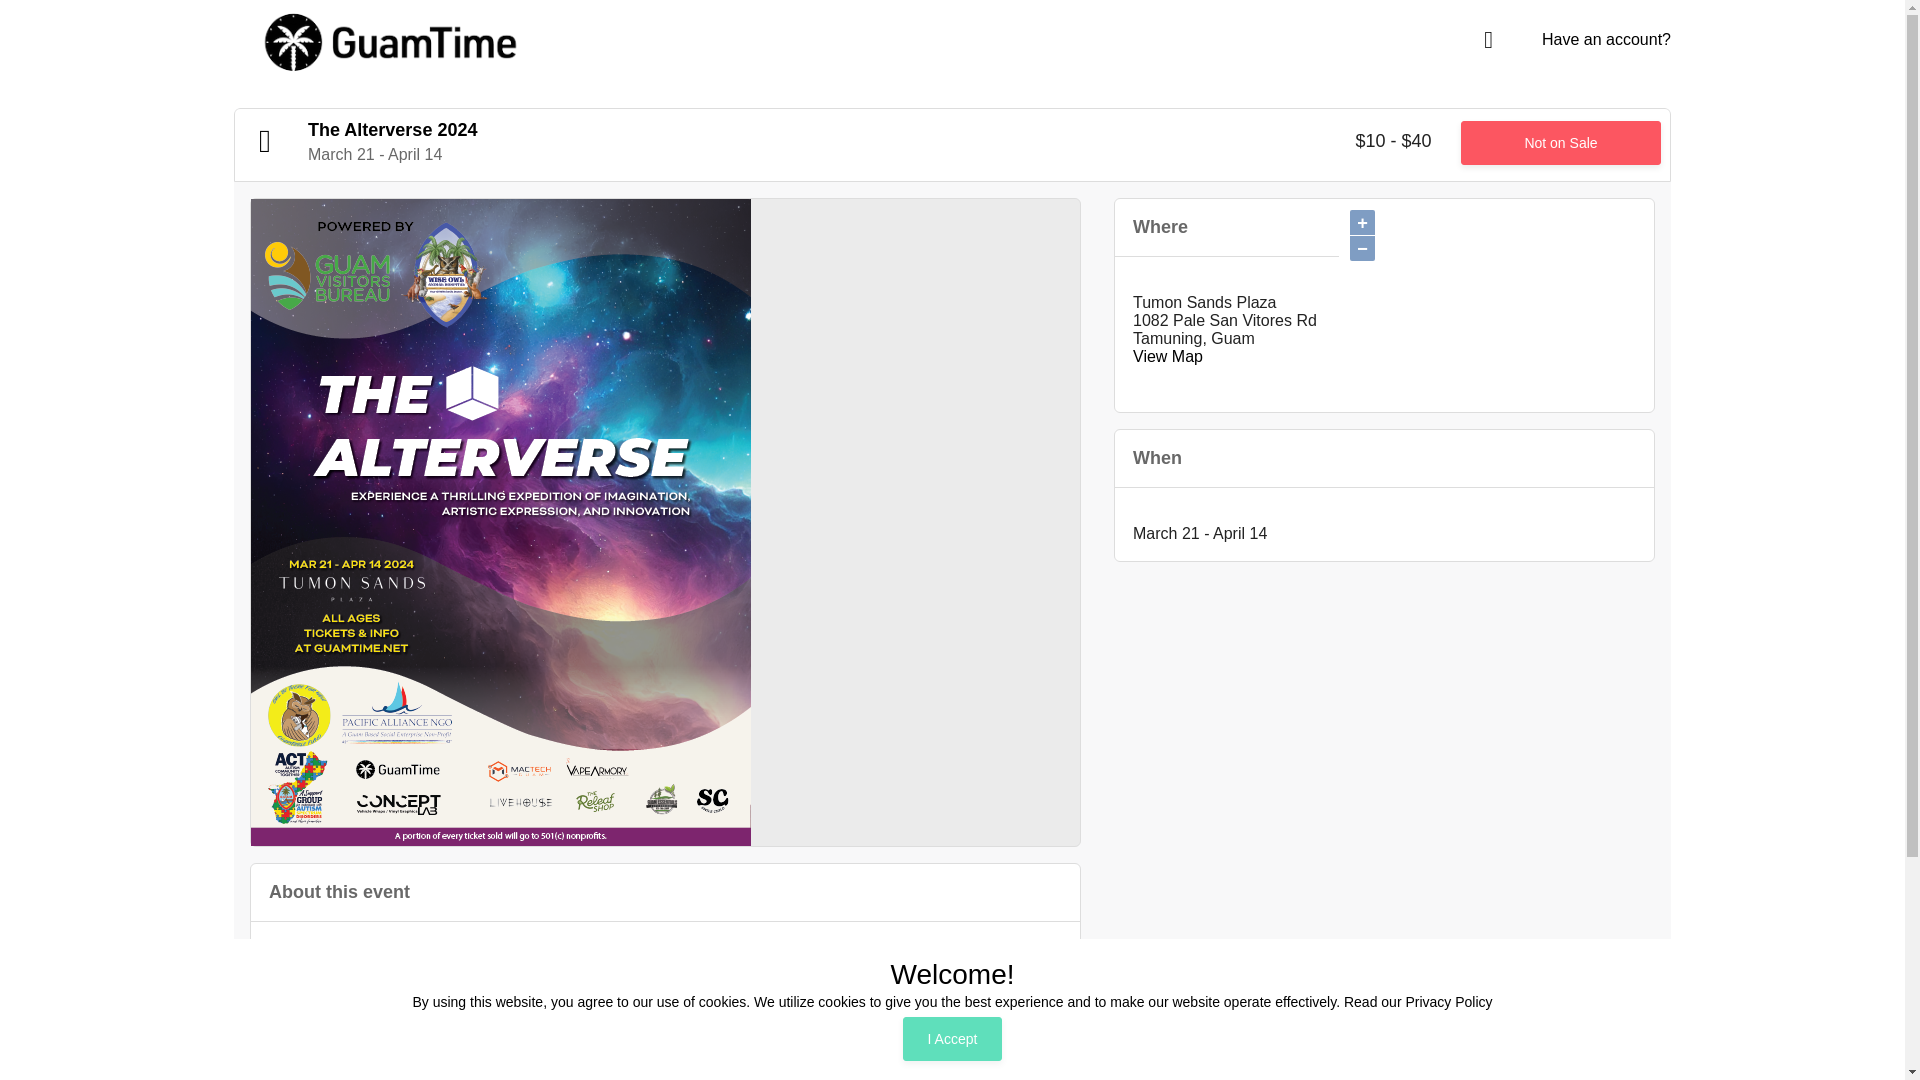 The image size is (1920, 1080). What do you see at coordinates (1418, 1001) in the screenshot?
I see `Read our Privacy Policy` at bounding box center [1418, 1001].